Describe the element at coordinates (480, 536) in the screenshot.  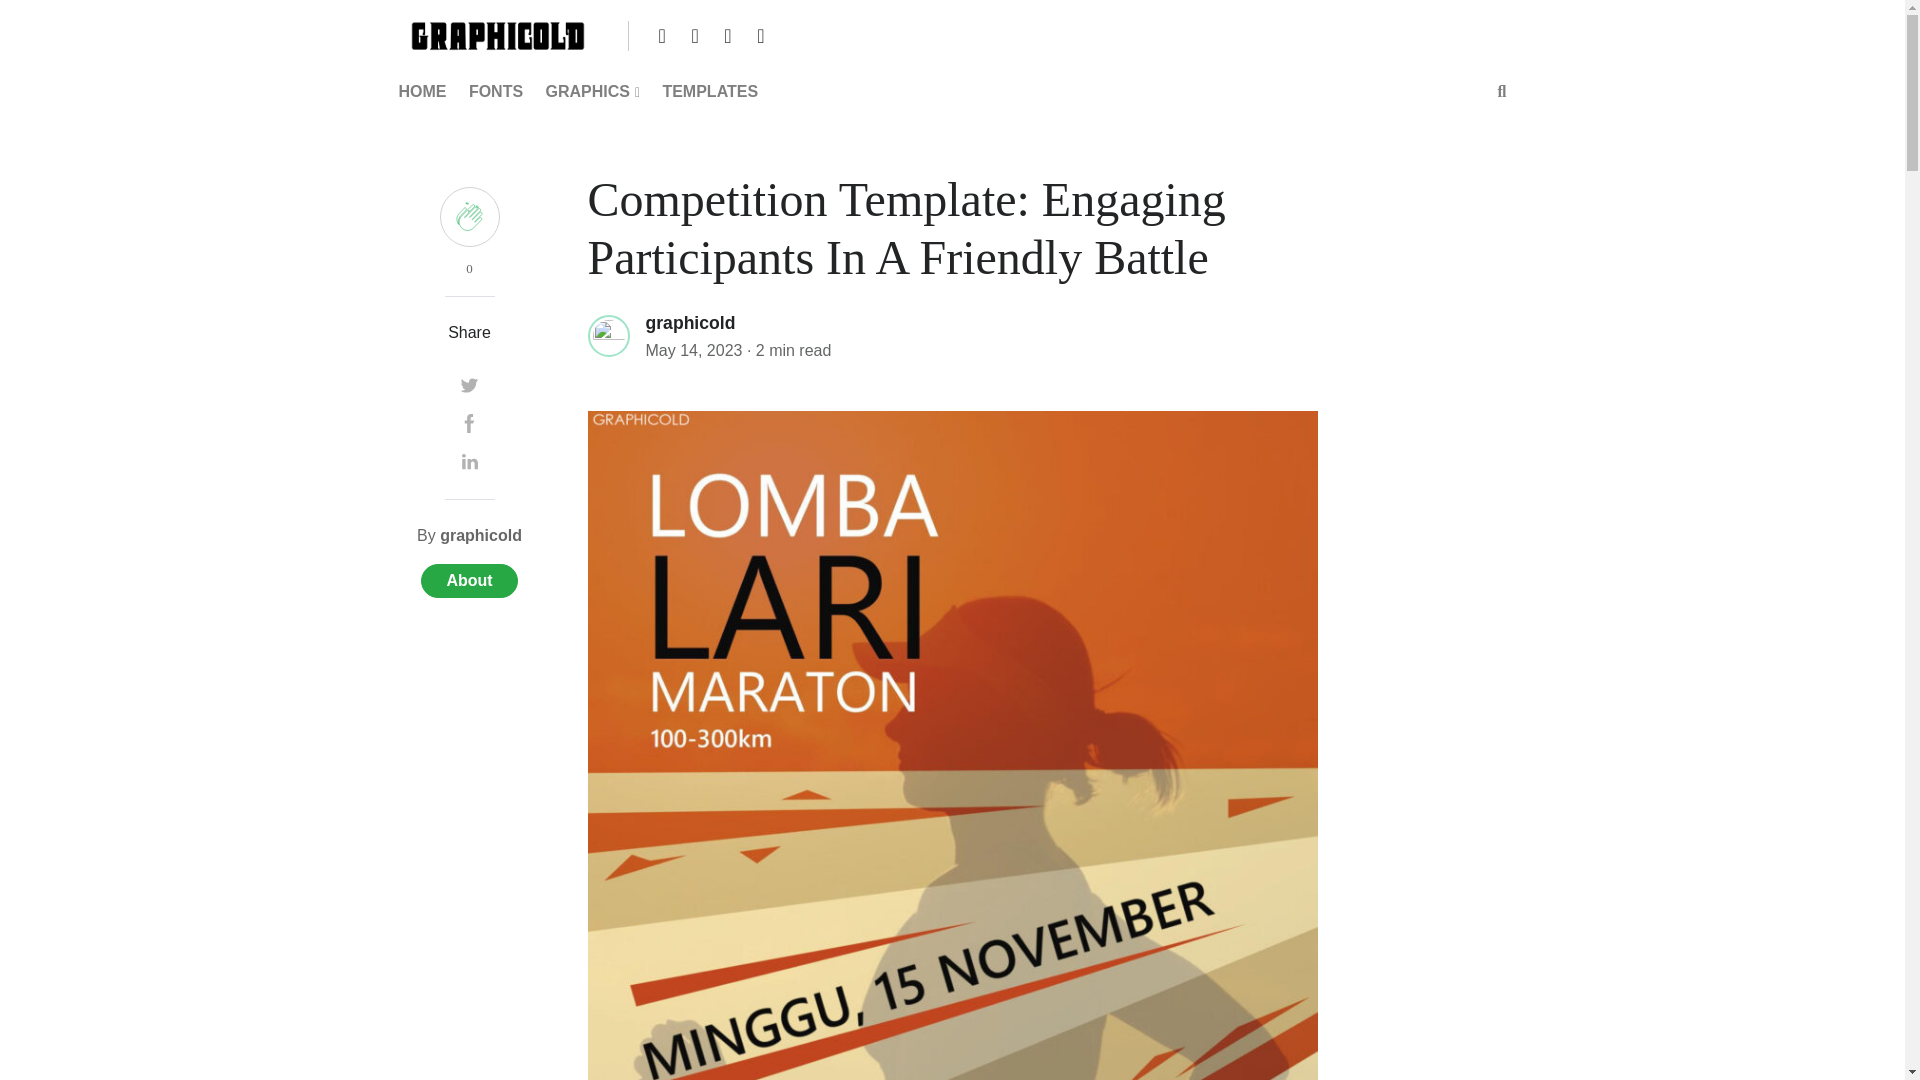
I see `graphicold` at that location.